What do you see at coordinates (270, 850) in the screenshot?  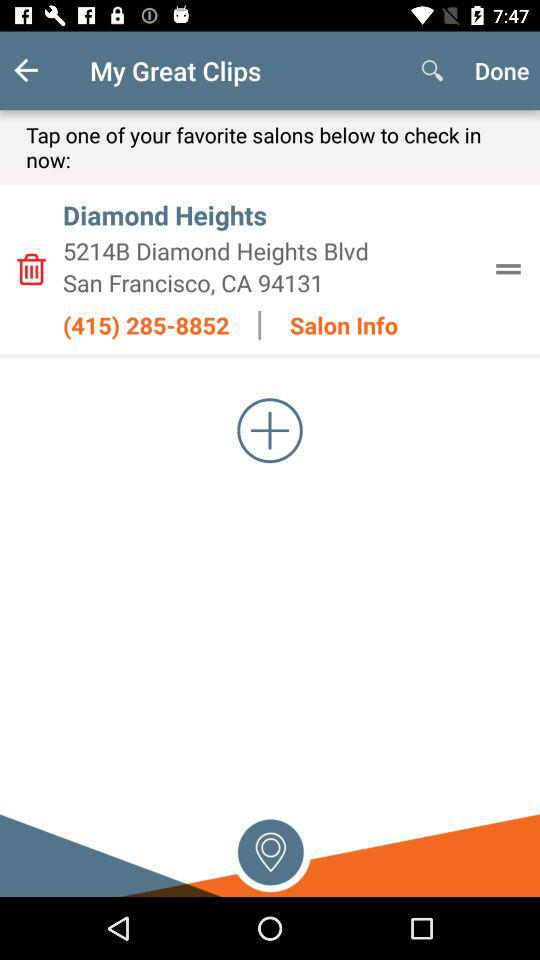 I see `location` at bounding box center [270, 850].